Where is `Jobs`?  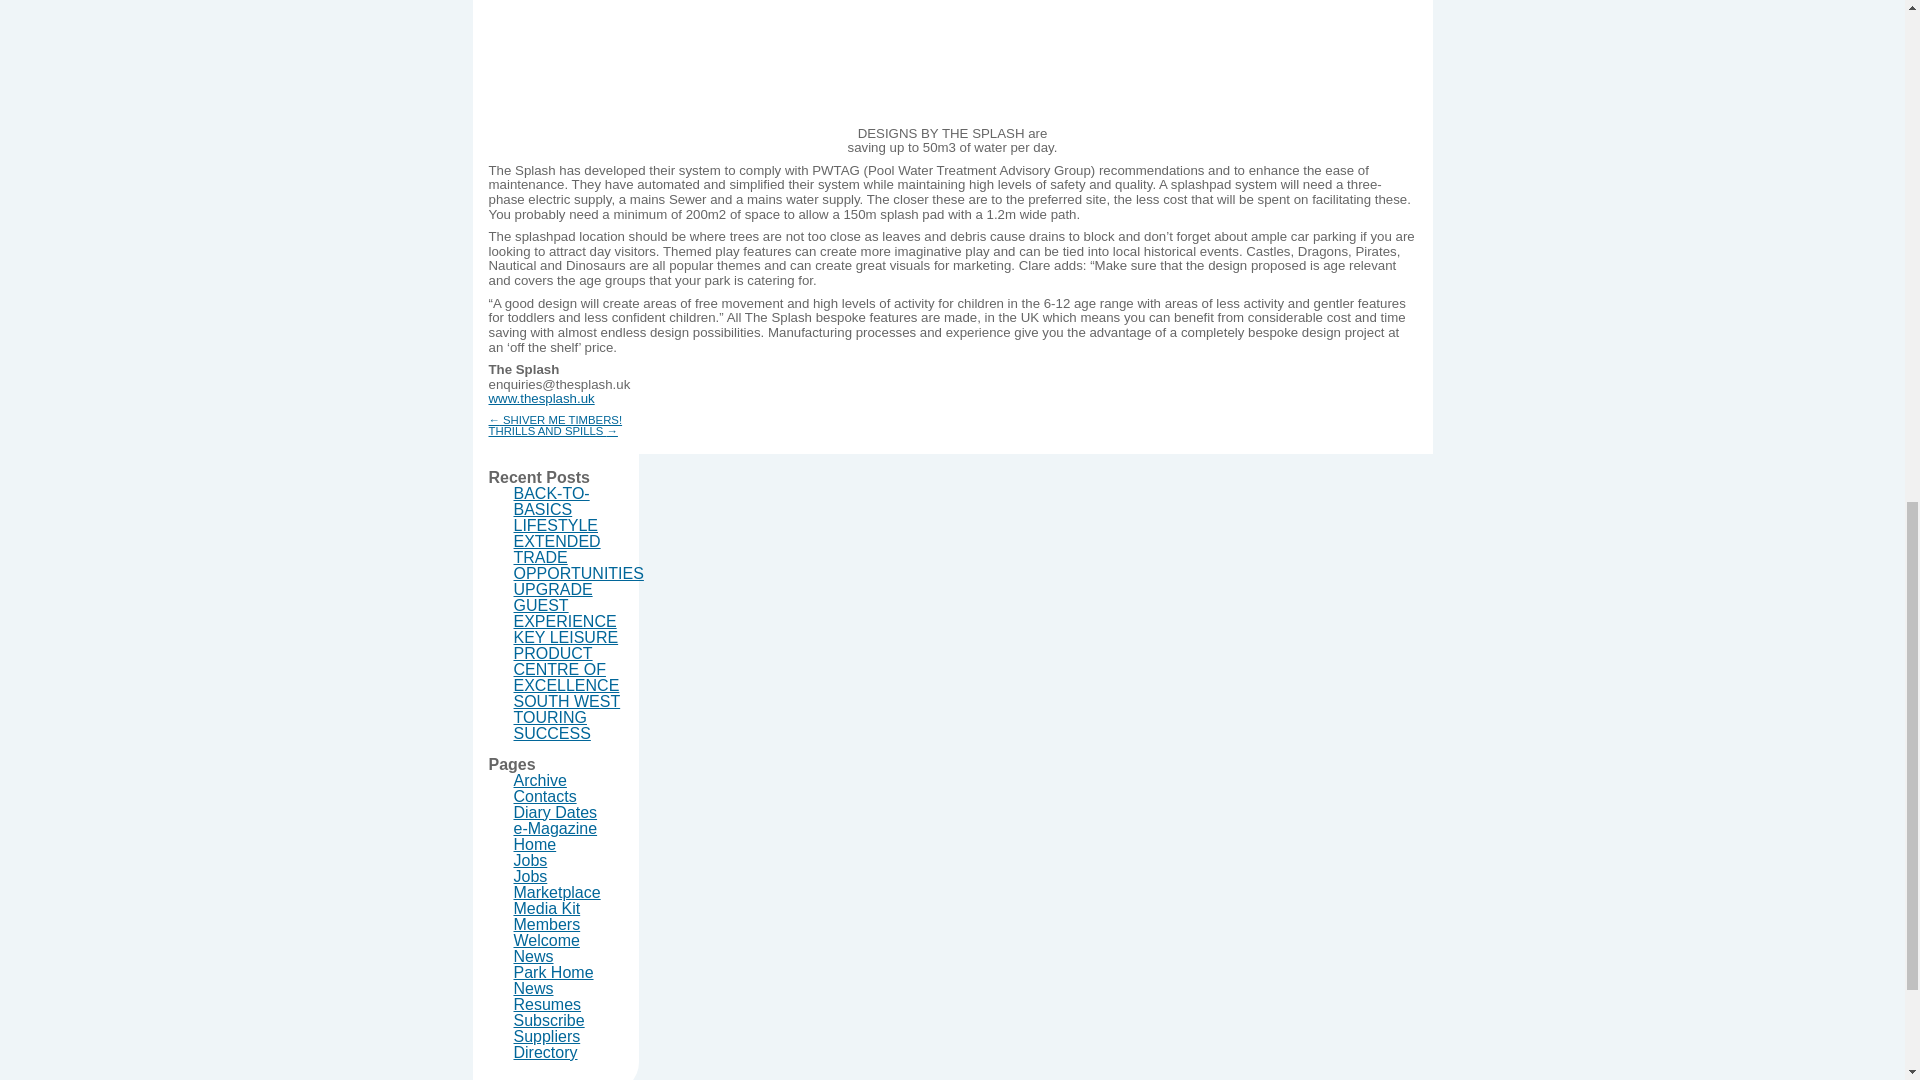 Jobs is located at coordinates (530, 866).